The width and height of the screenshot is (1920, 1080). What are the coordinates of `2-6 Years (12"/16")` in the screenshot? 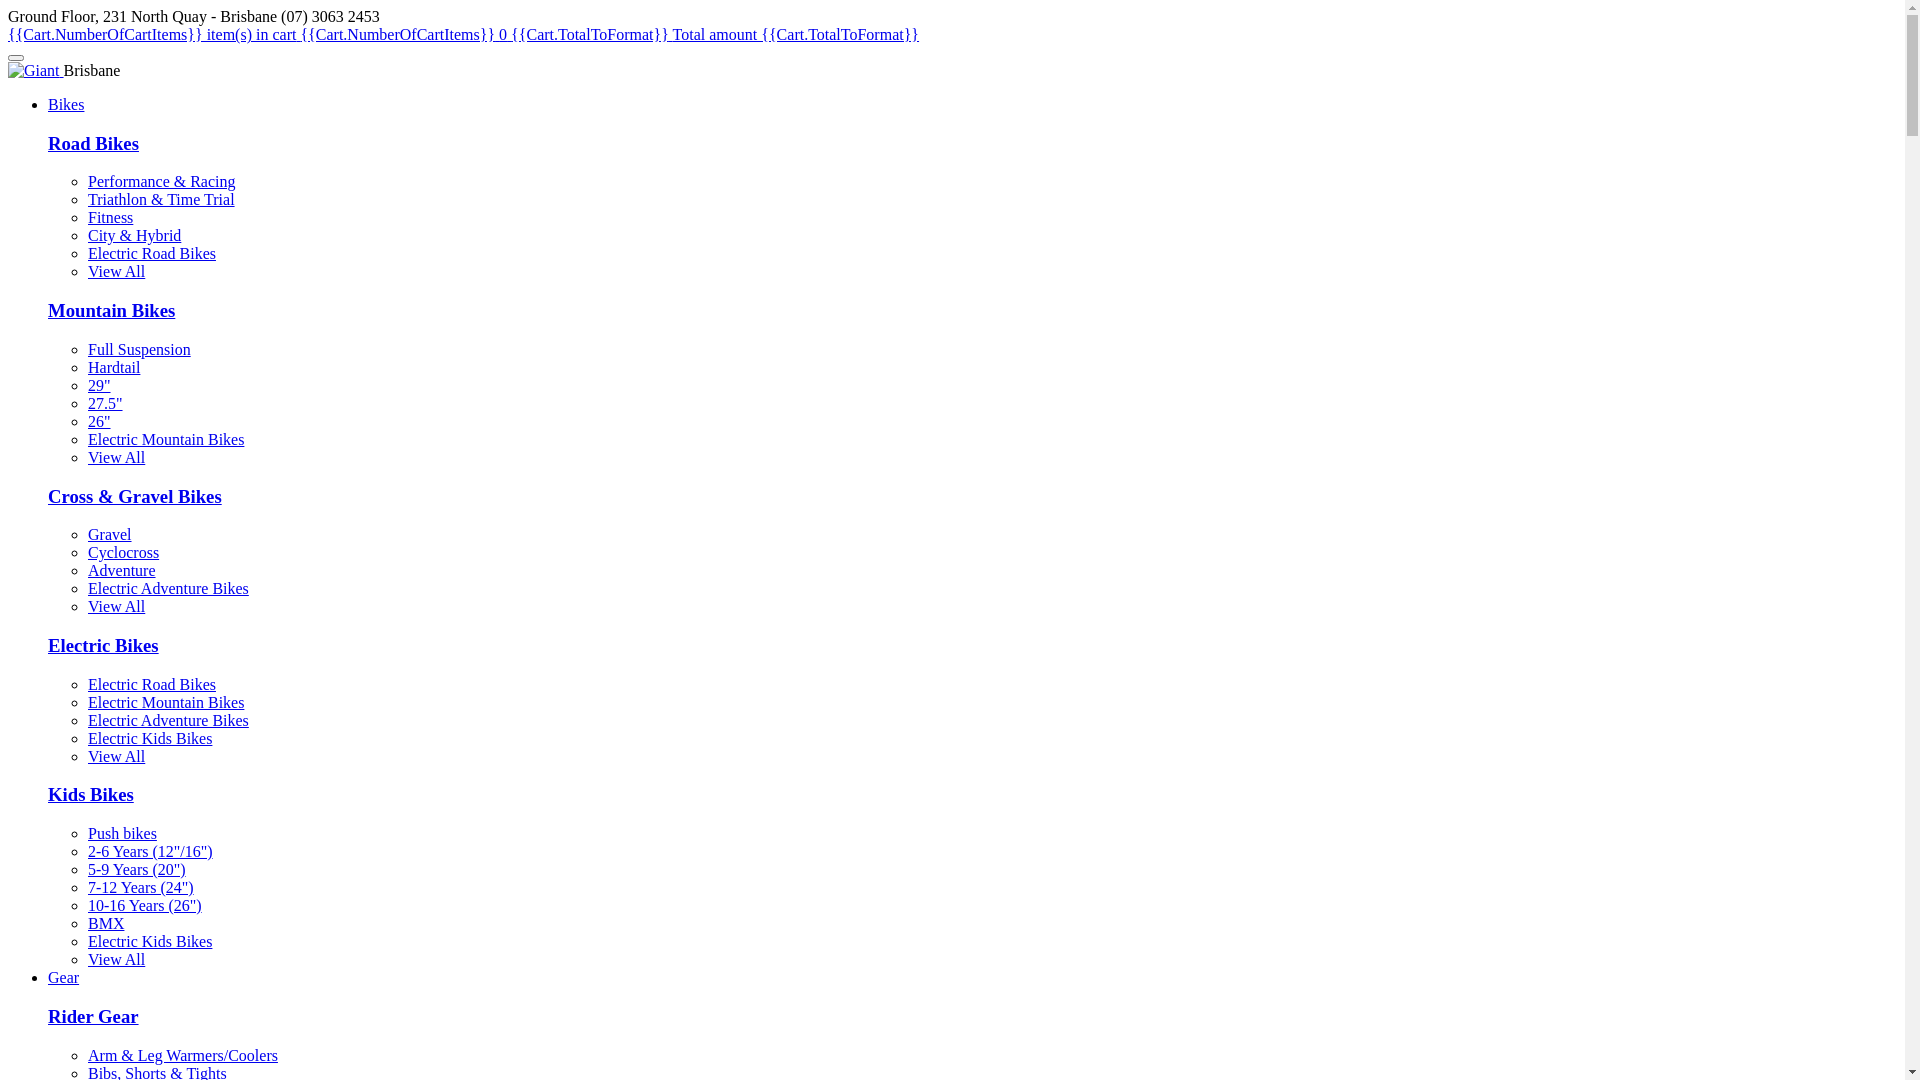 It's located at (150, 852).